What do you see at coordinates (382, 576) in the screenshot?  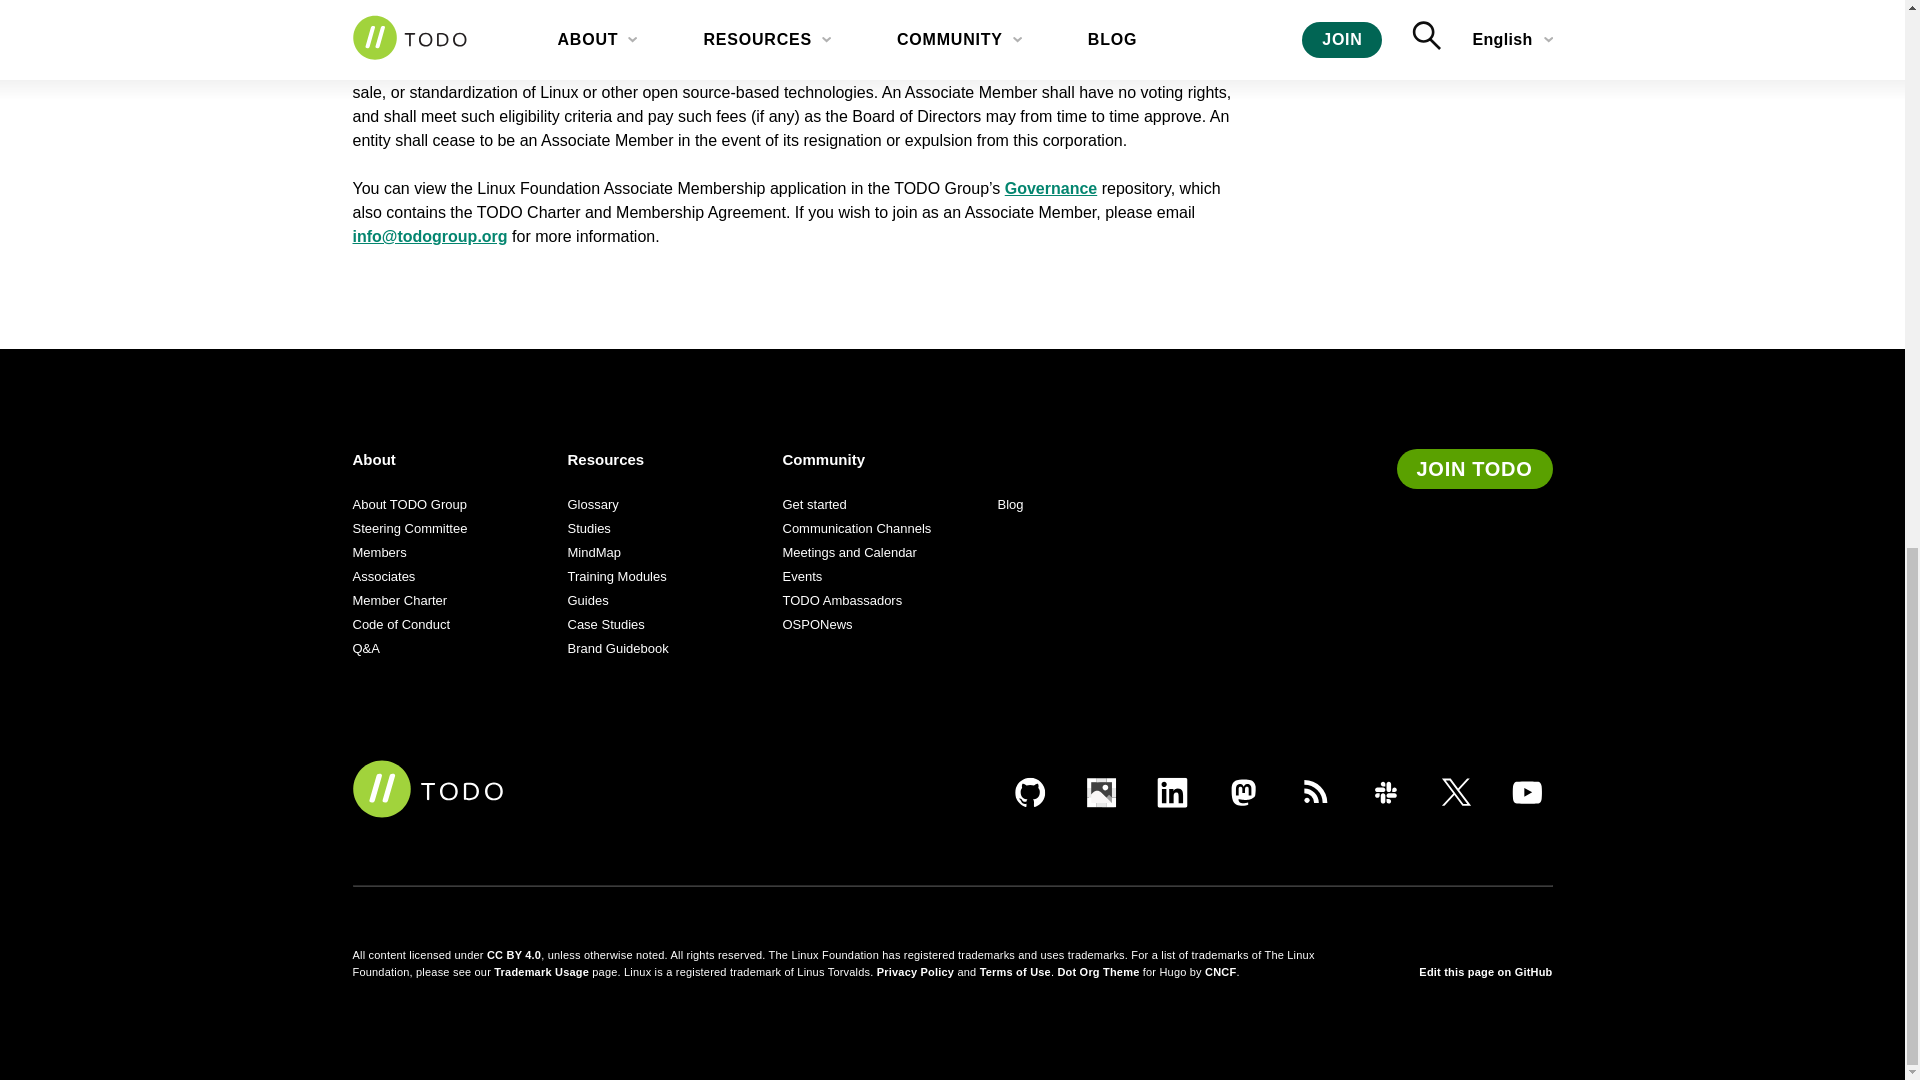 I see `Associates` at bounding box center [382, 576].